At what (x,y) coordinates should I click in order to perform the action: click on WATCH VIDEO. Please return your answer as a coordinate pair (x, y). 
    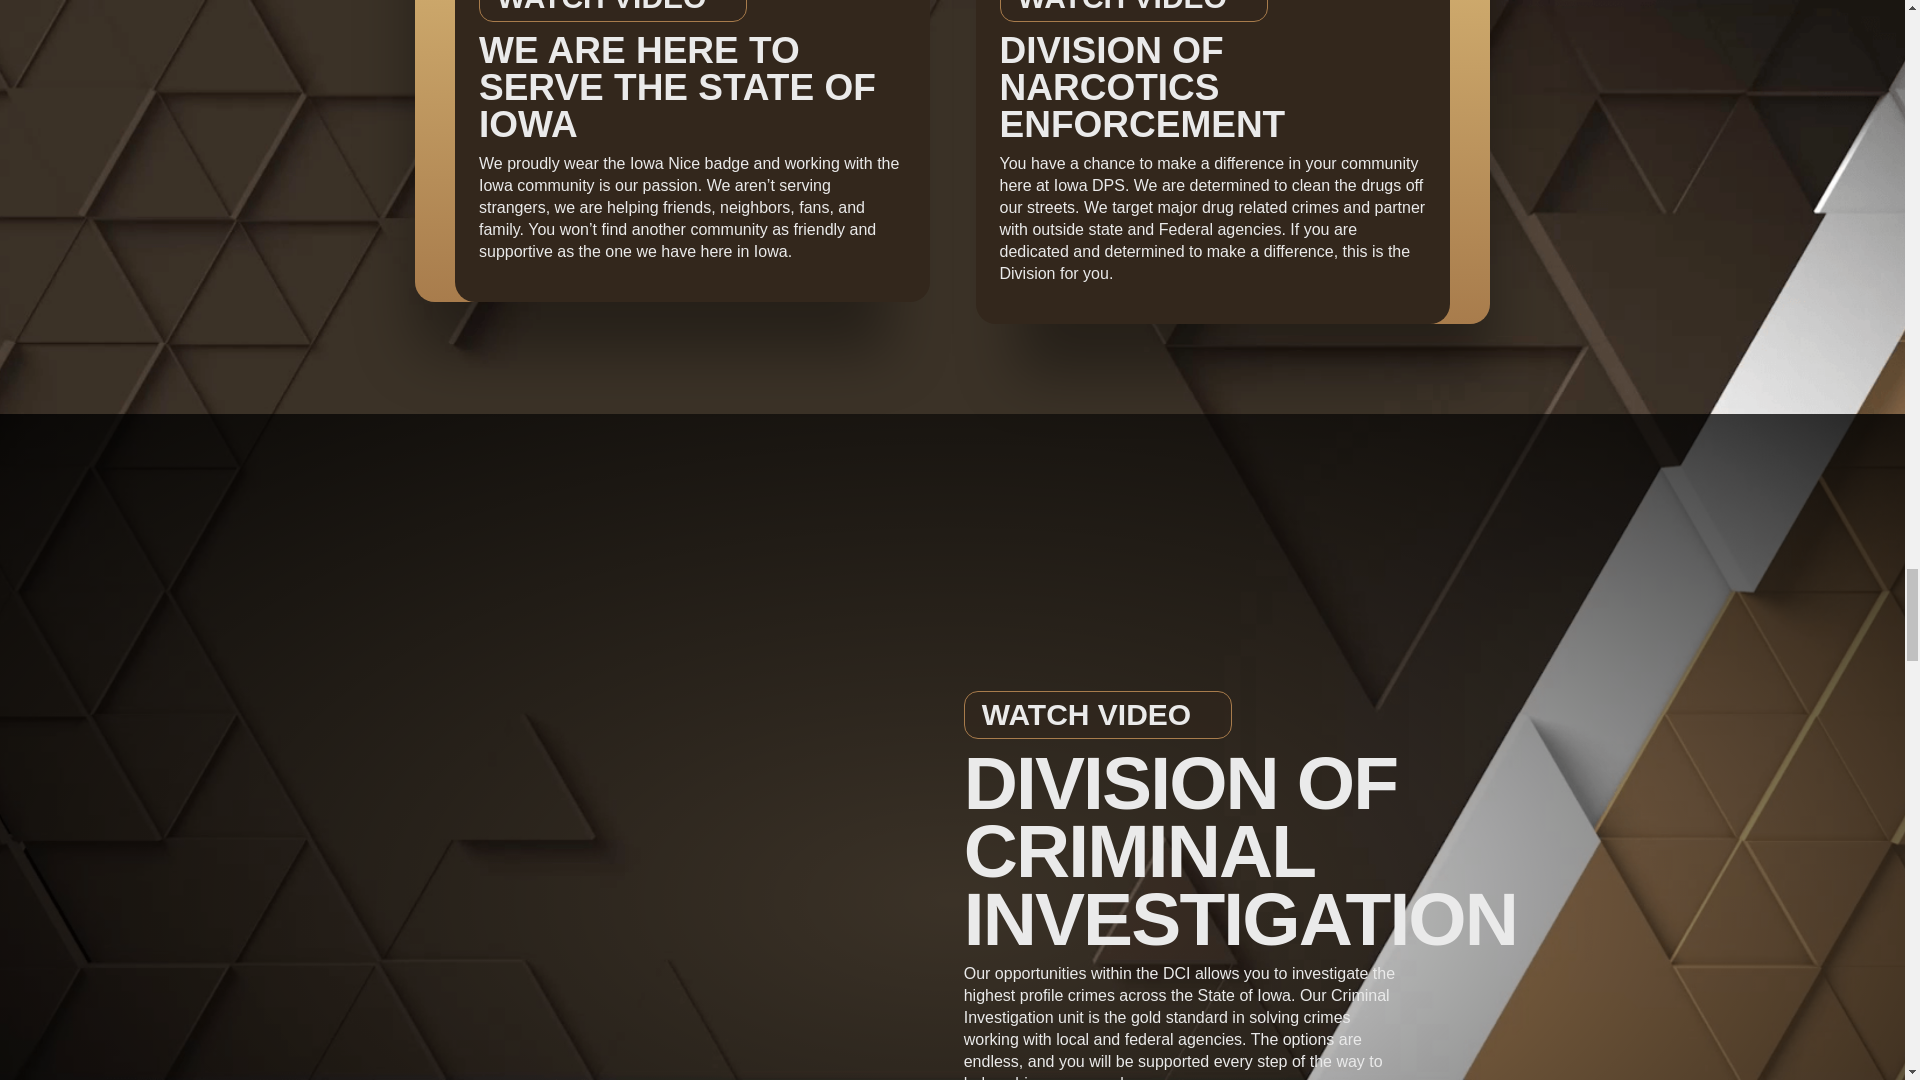
    Looking at the image, I should click on (1134, 10).